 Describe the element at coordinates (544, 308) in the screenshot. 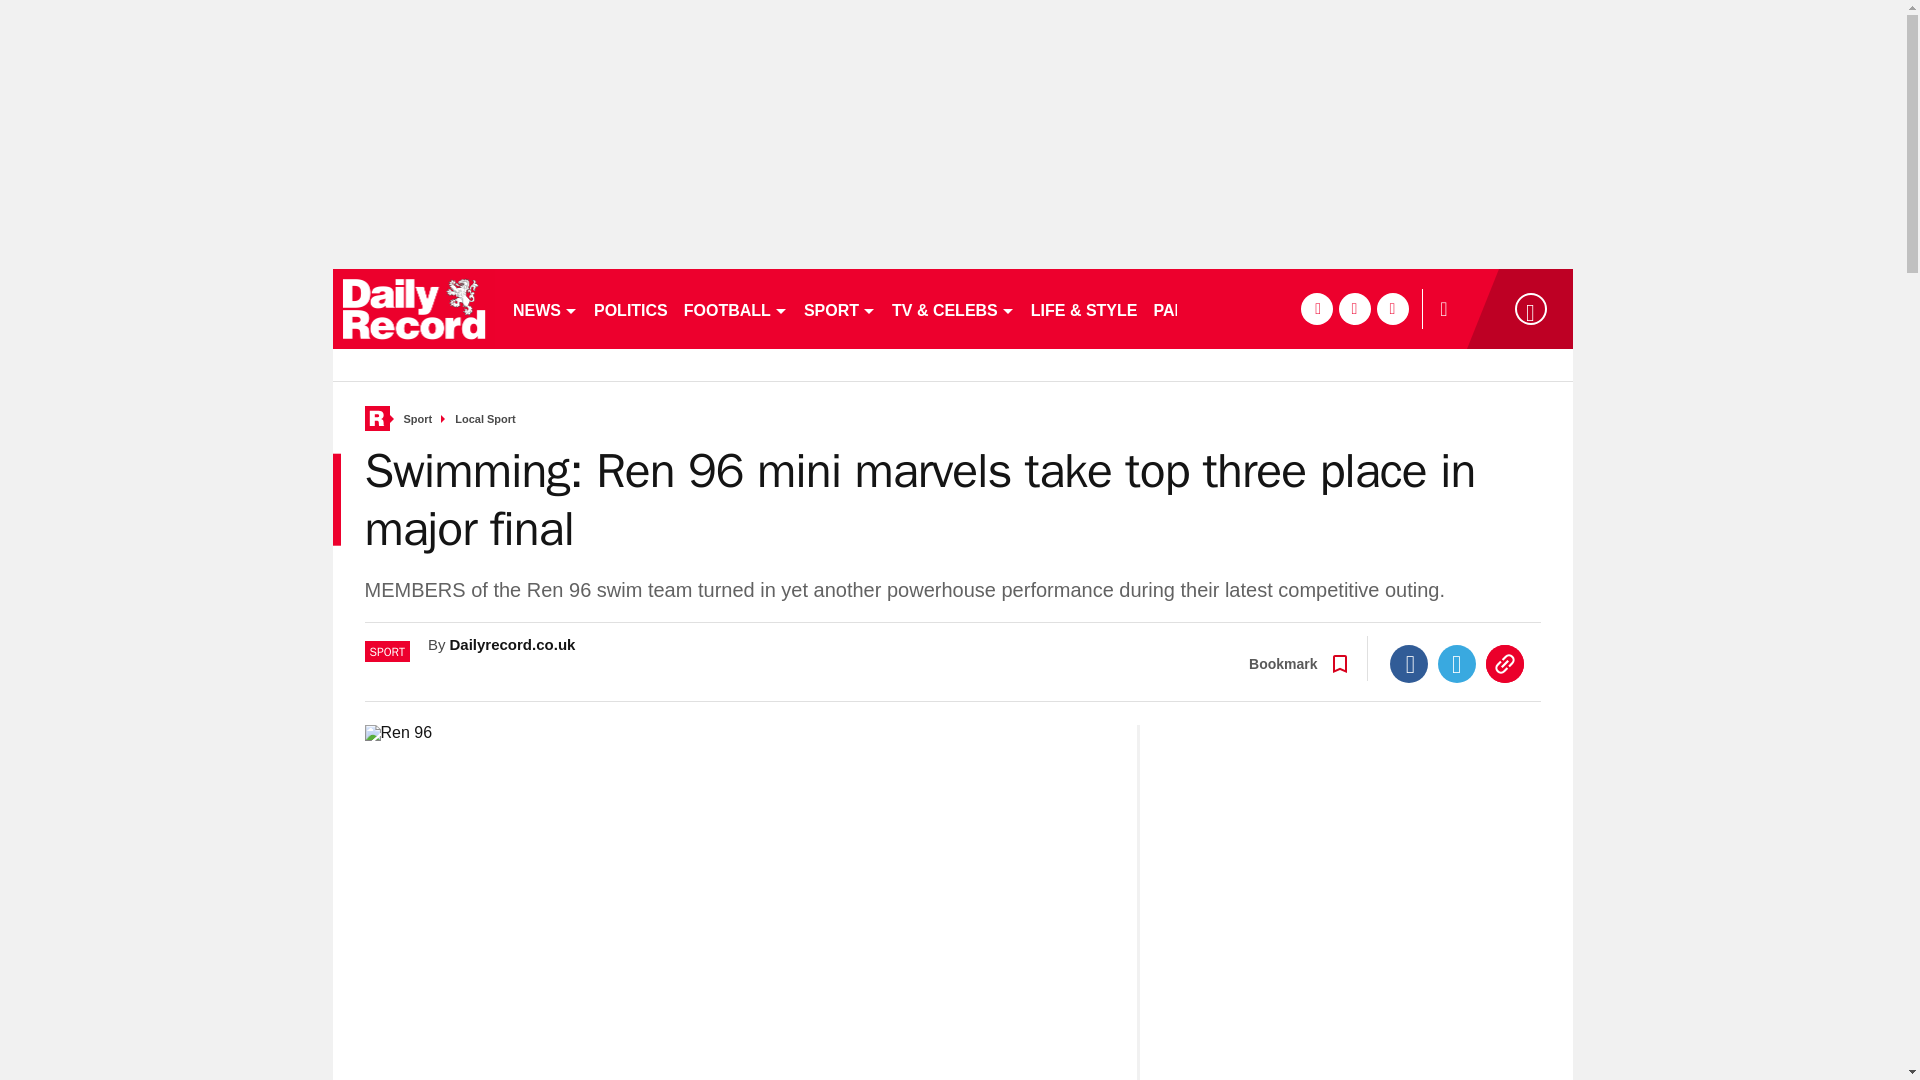

I see `NEWS` at that location.